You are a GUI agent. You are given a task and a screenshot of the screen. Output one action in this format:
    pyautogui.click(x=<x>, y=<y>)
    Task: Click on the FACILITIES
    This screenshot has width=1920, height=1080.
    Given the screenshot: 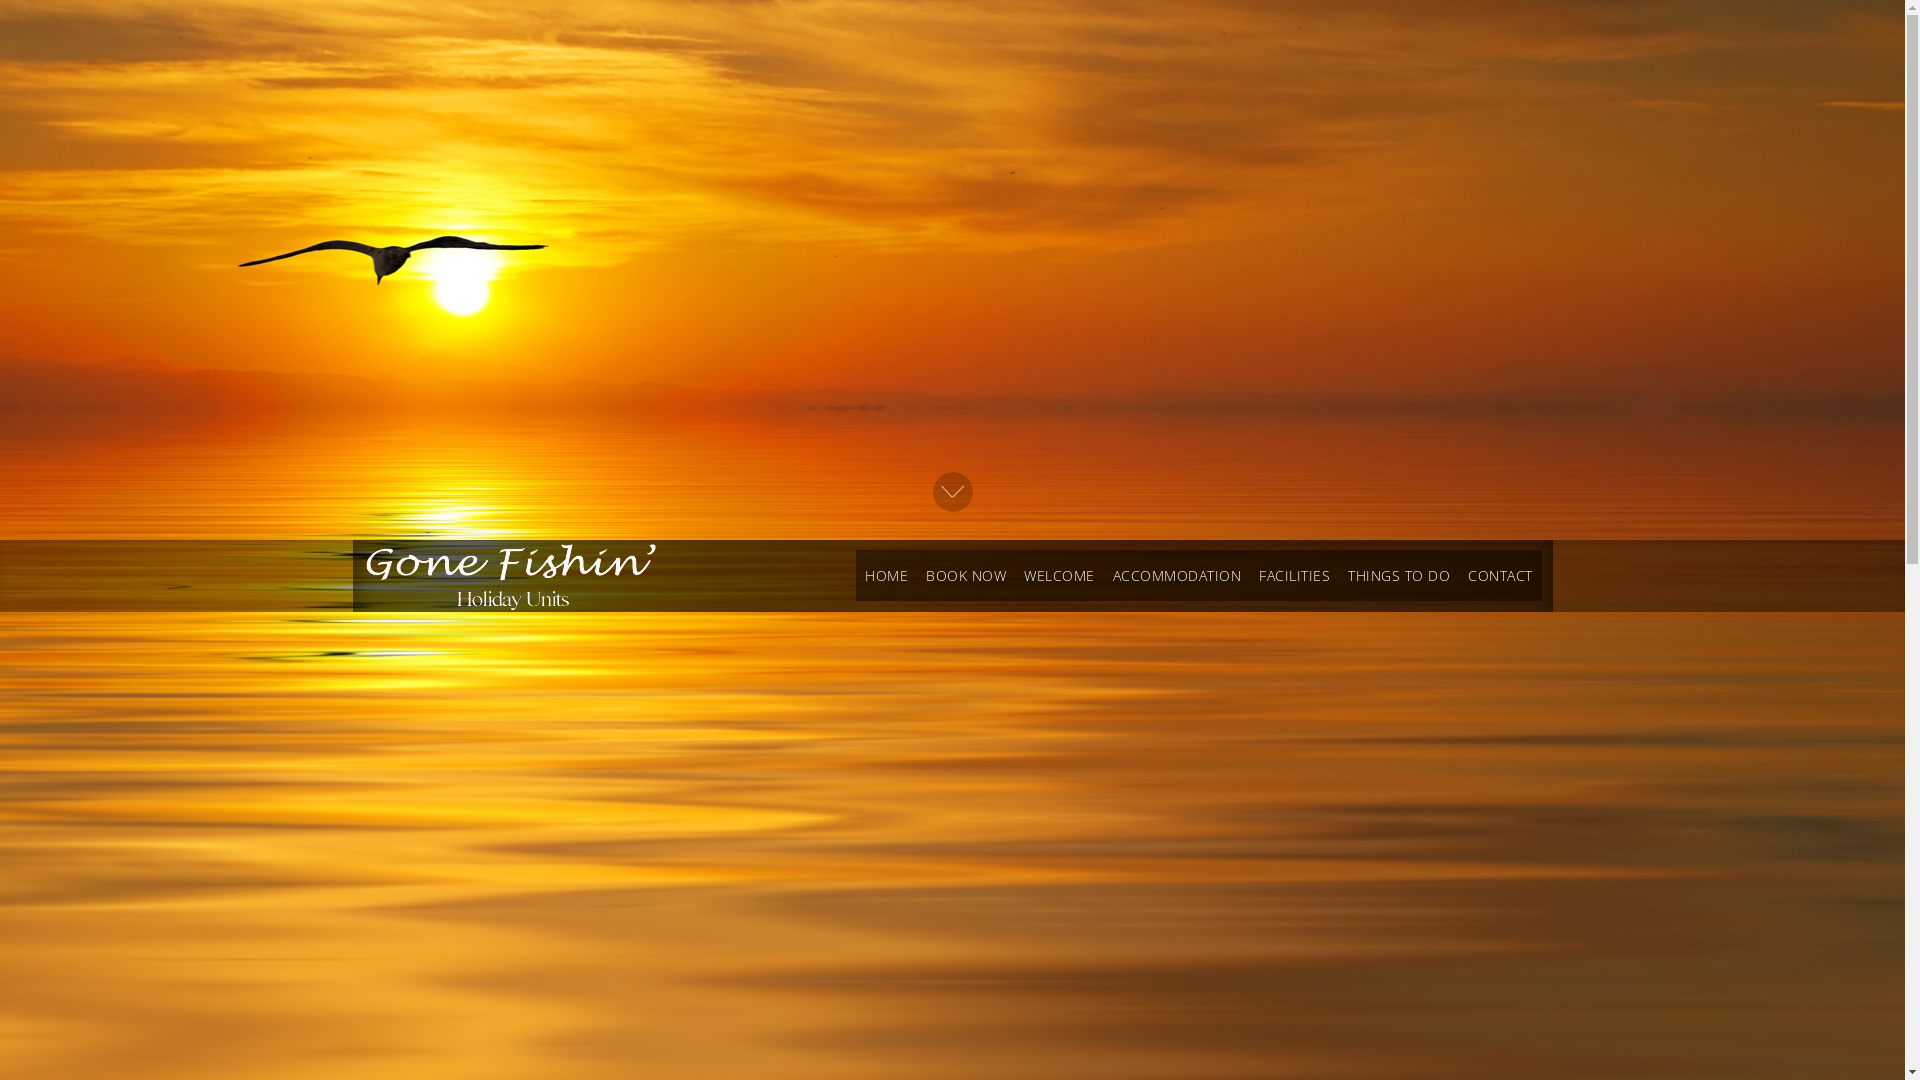 What is the action you would take?
    pyautogui.click(x=1294, y=576)
    